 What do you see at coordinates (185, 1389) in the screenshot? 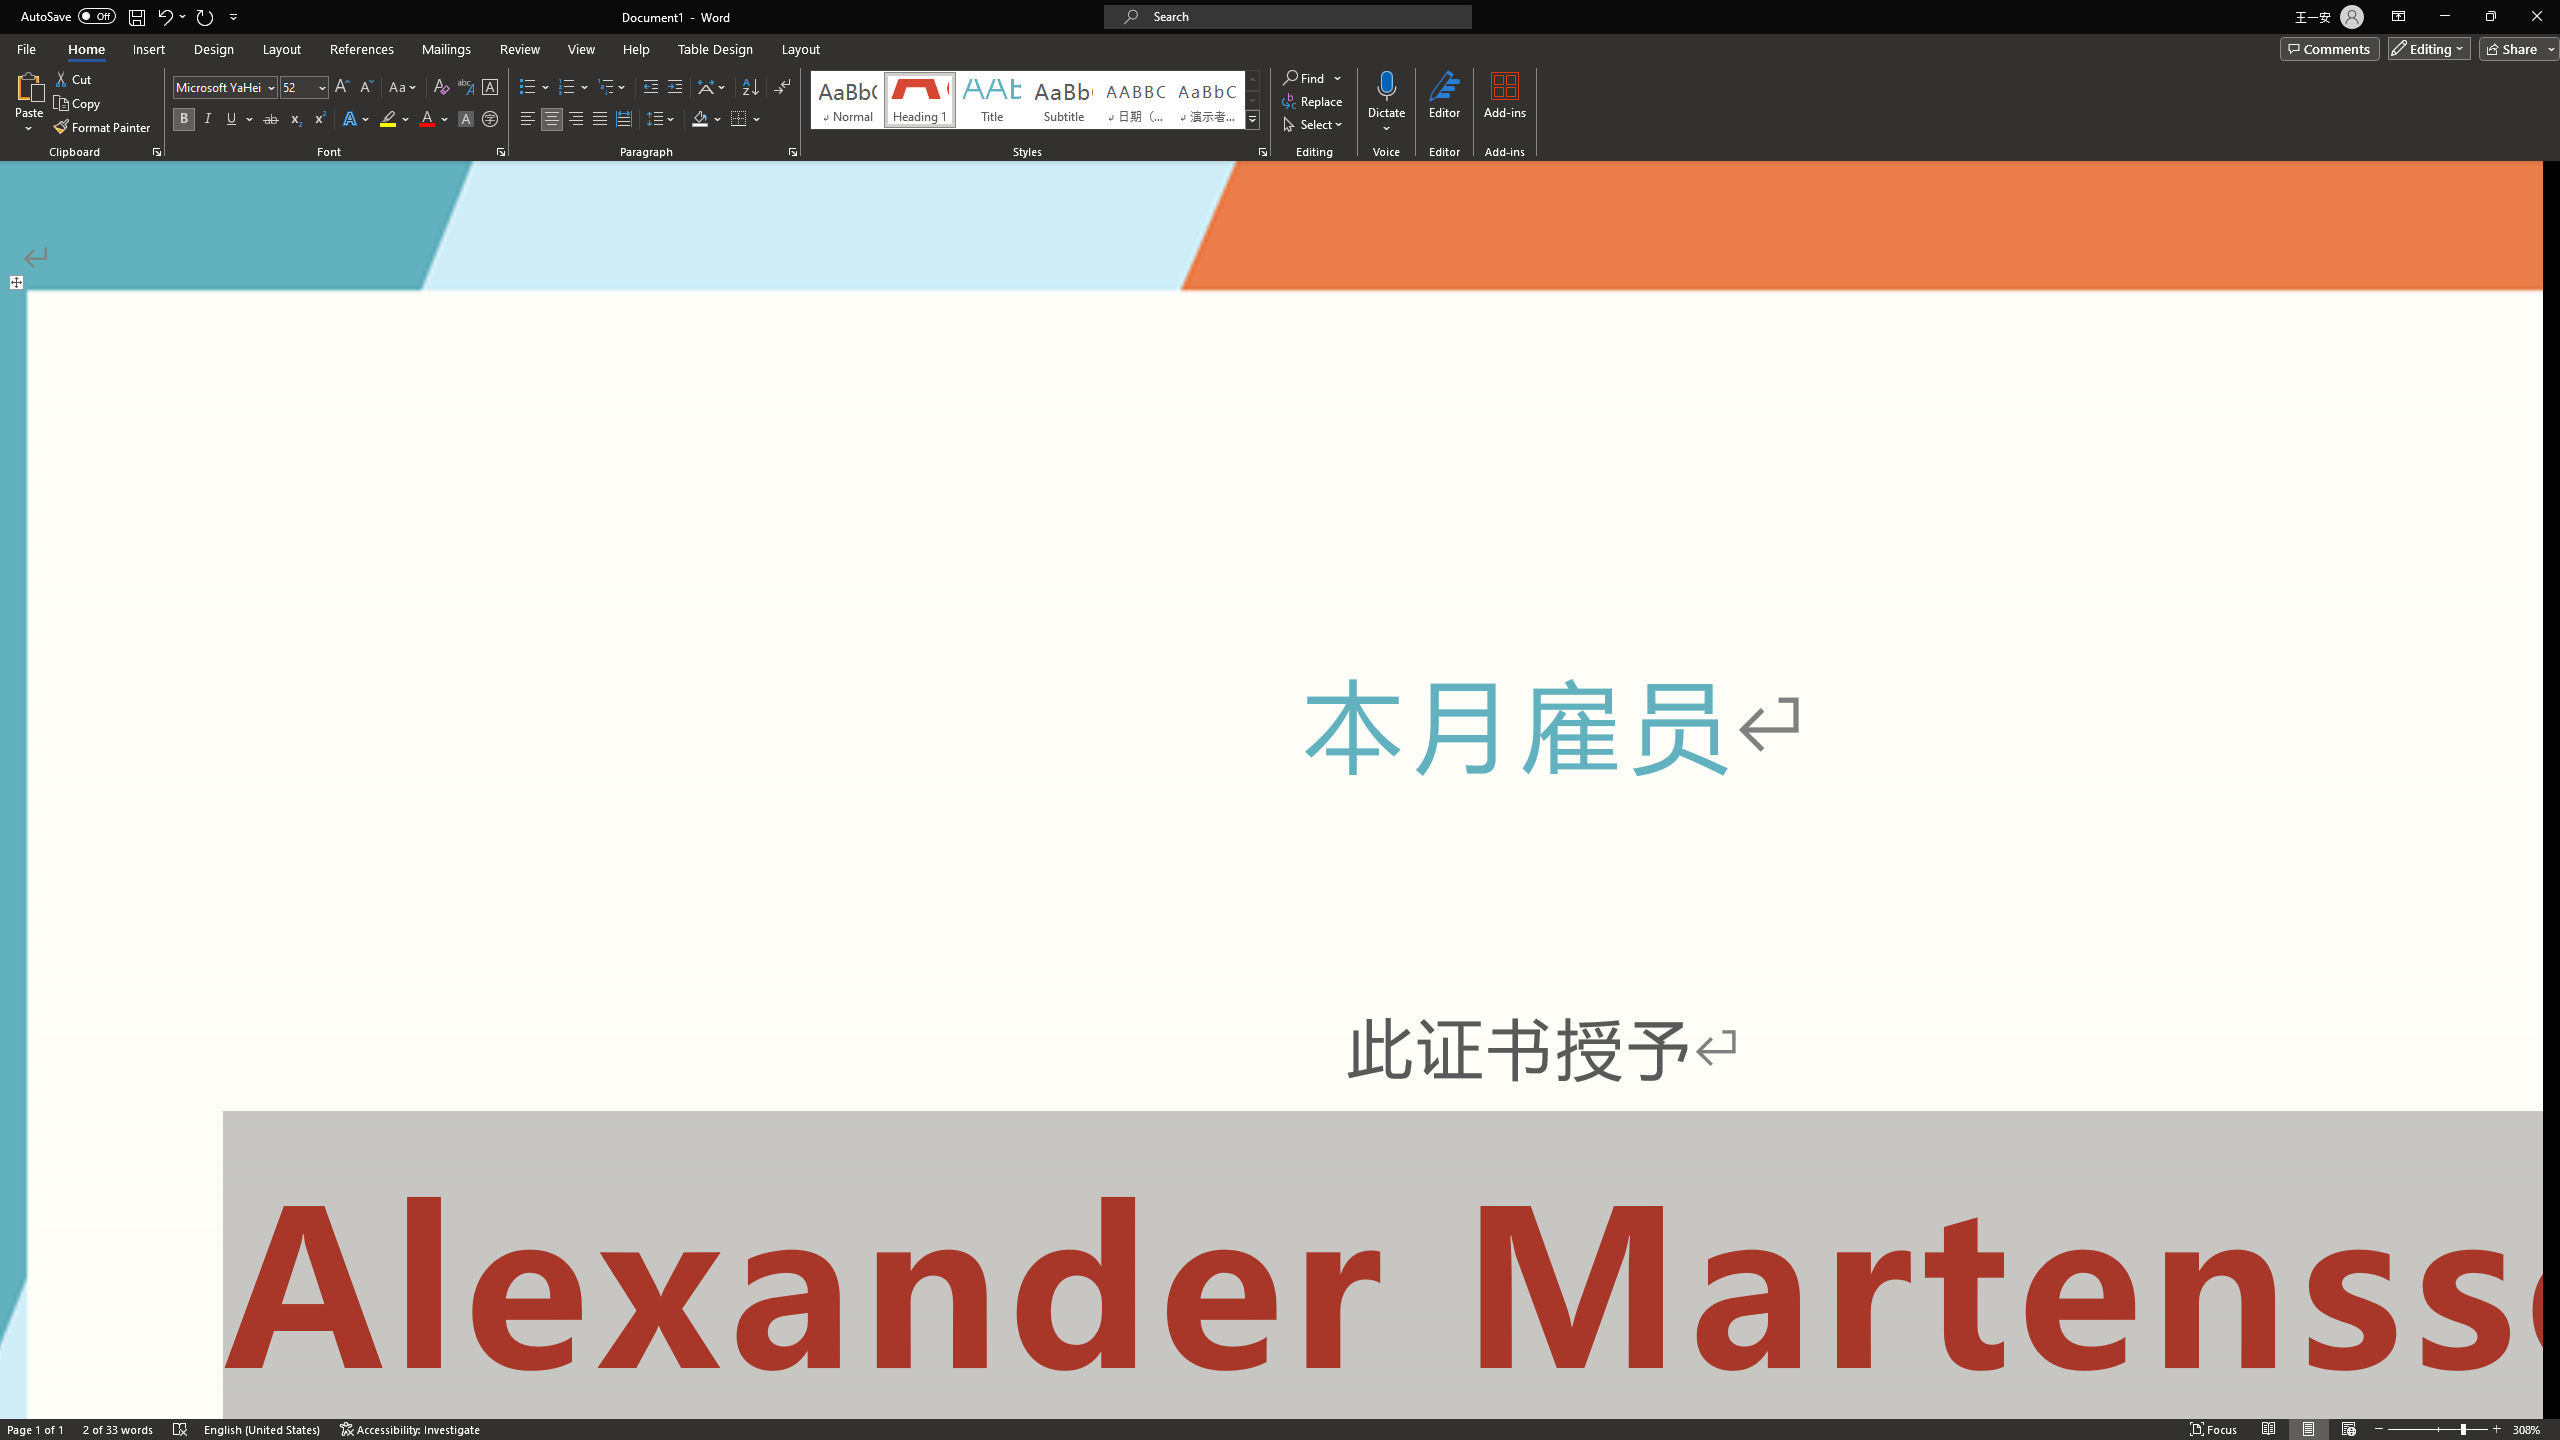
I see `Spelling and Grammar Check No Errors` at bounding box center [185, 1389].